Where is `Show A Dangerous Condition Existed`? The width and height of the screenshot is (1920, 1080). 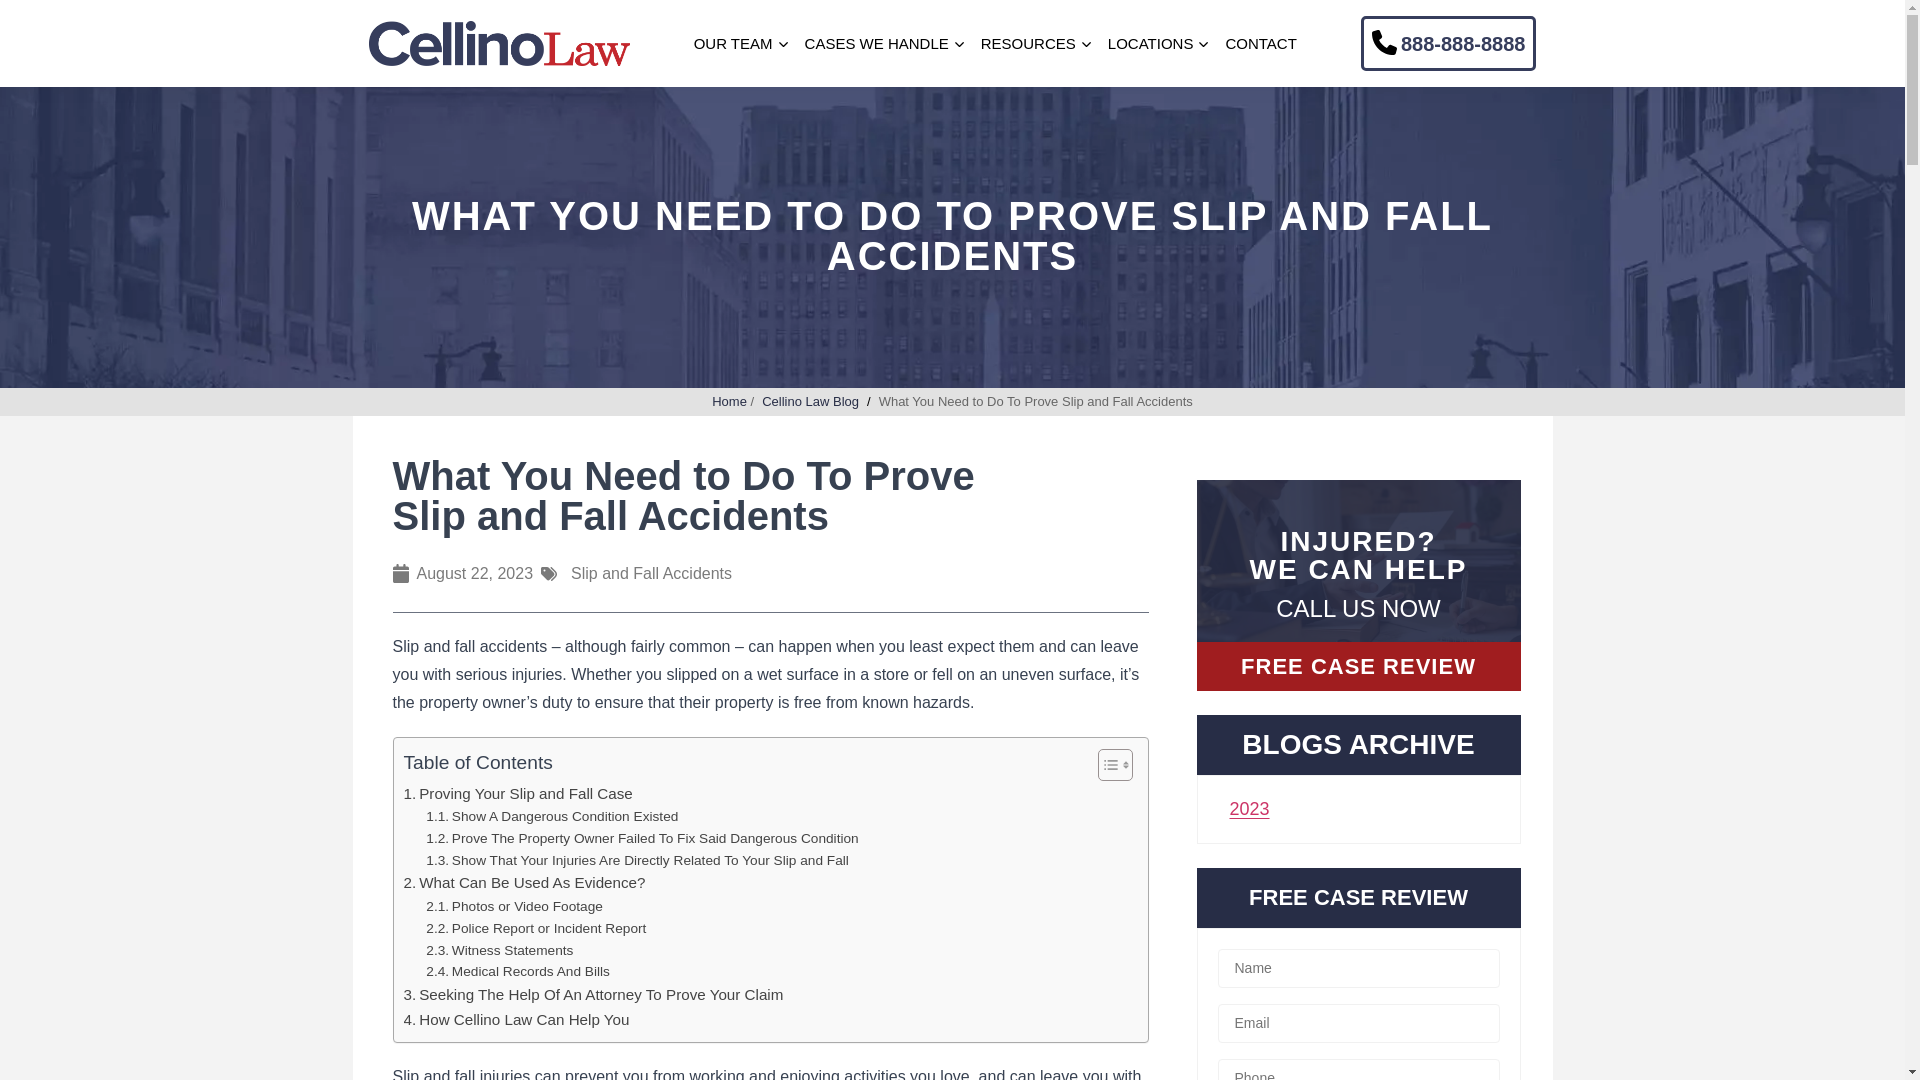
Show A Dangerous Condition Existed is located at coordinates (552, 816).